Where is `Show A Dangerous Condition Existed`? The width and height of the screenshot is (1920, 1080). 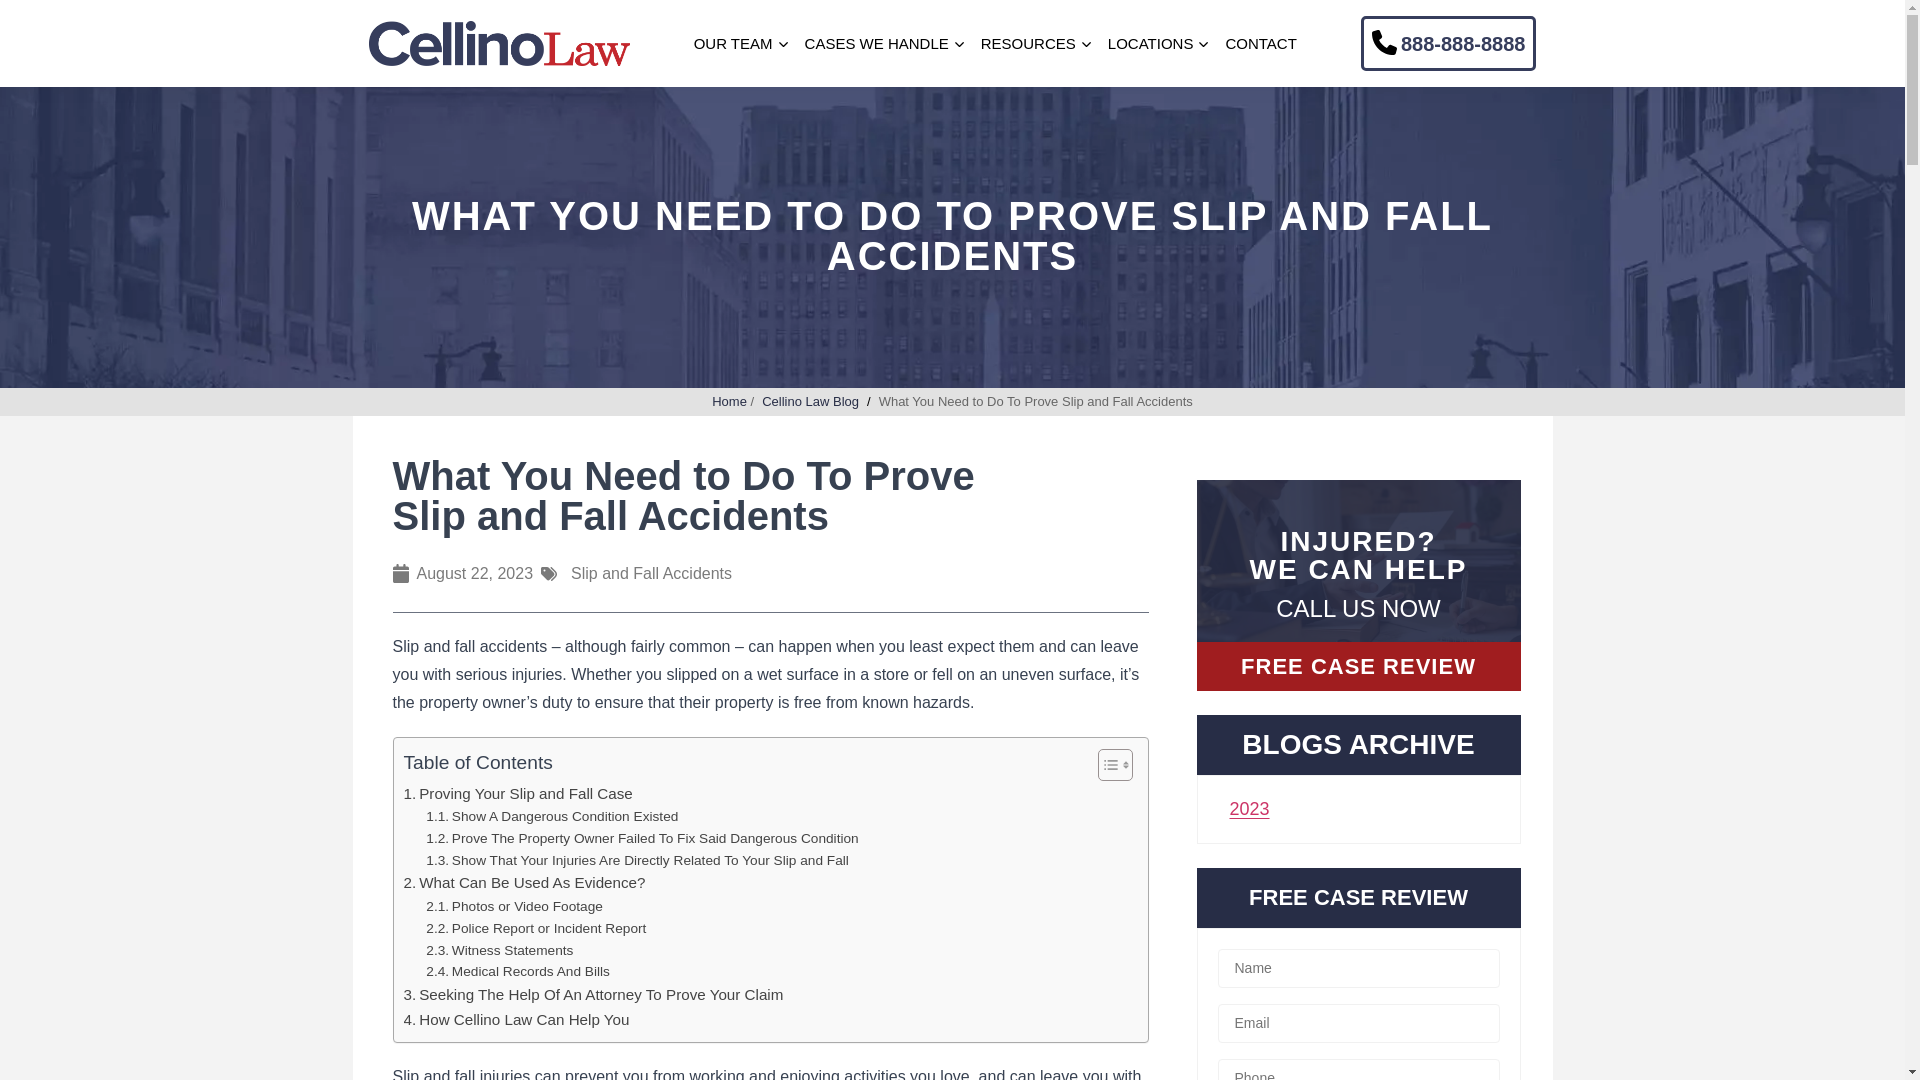
Show A Dangerous Condition Existed is located at coordinates (552, 816).